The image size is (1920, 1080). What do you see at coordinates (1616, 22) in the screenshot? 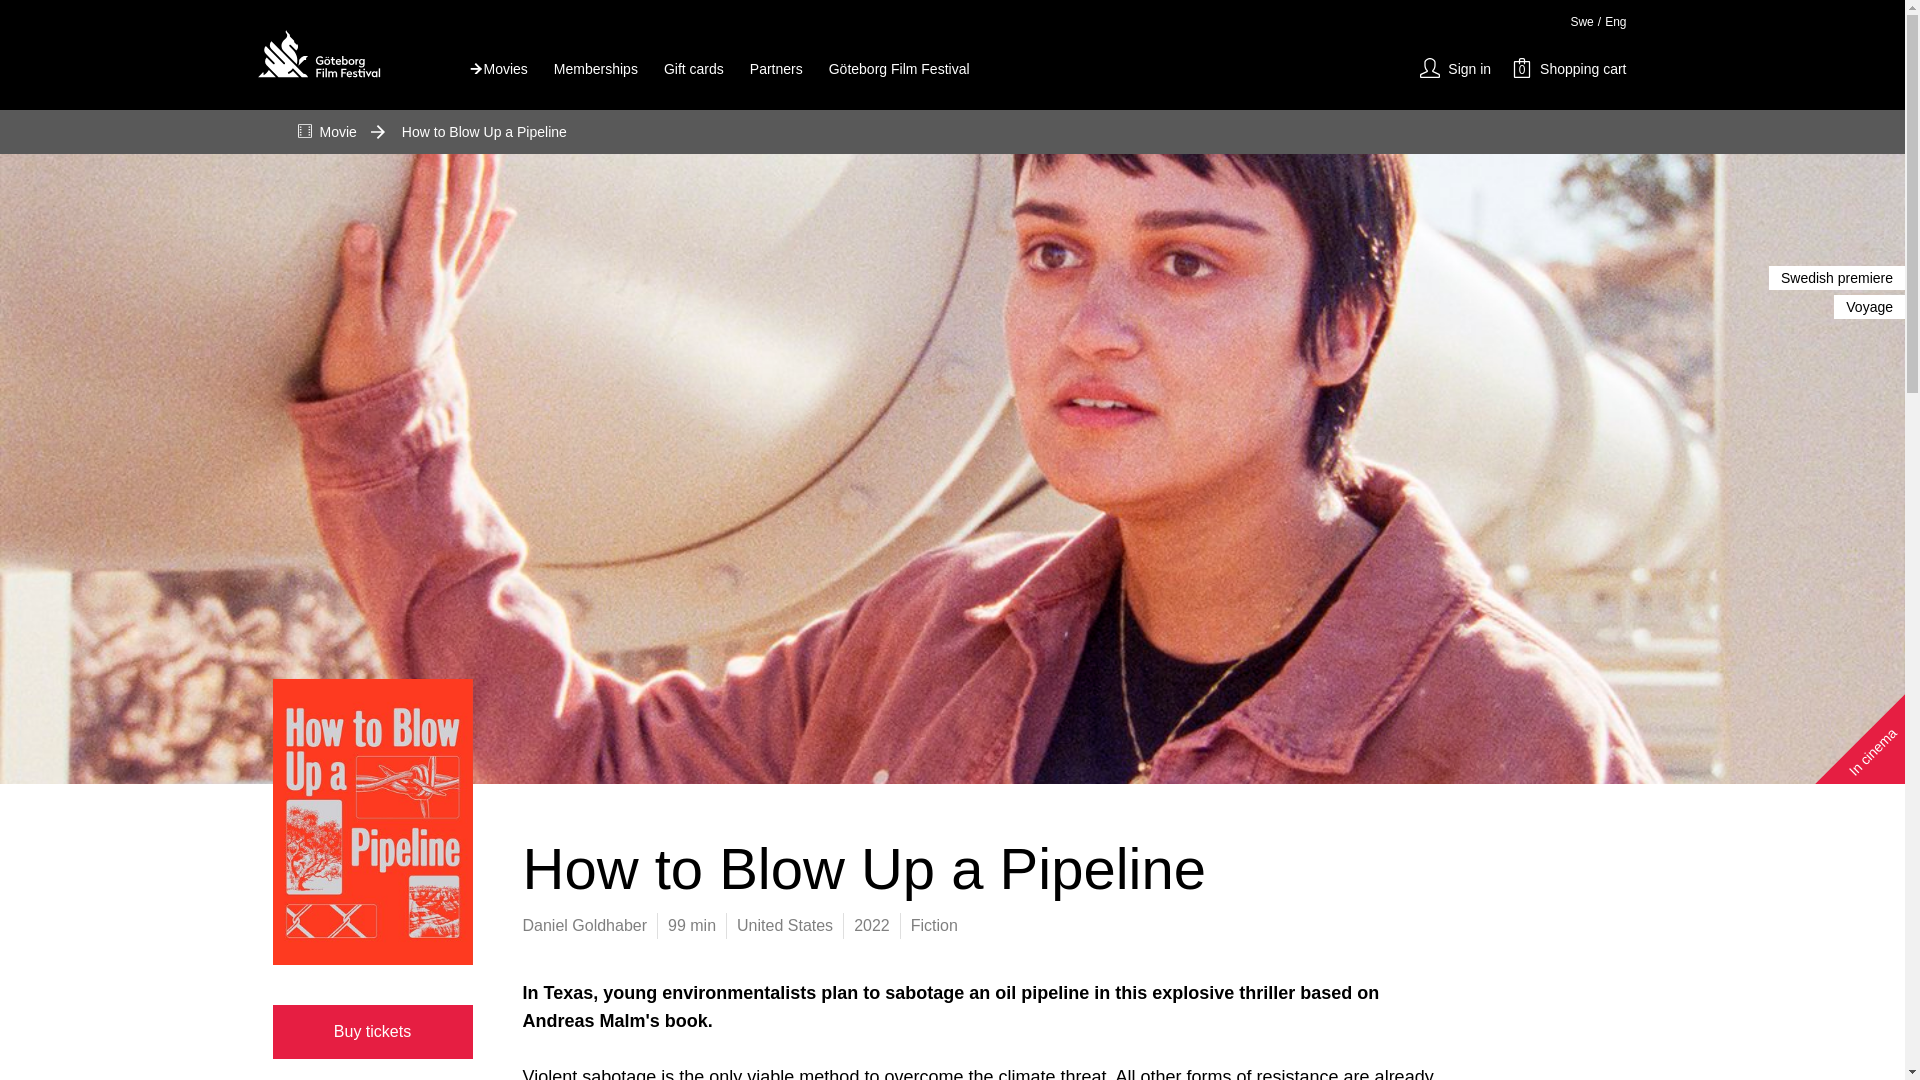
I see `Eng` at bounding box center [1616, 22].